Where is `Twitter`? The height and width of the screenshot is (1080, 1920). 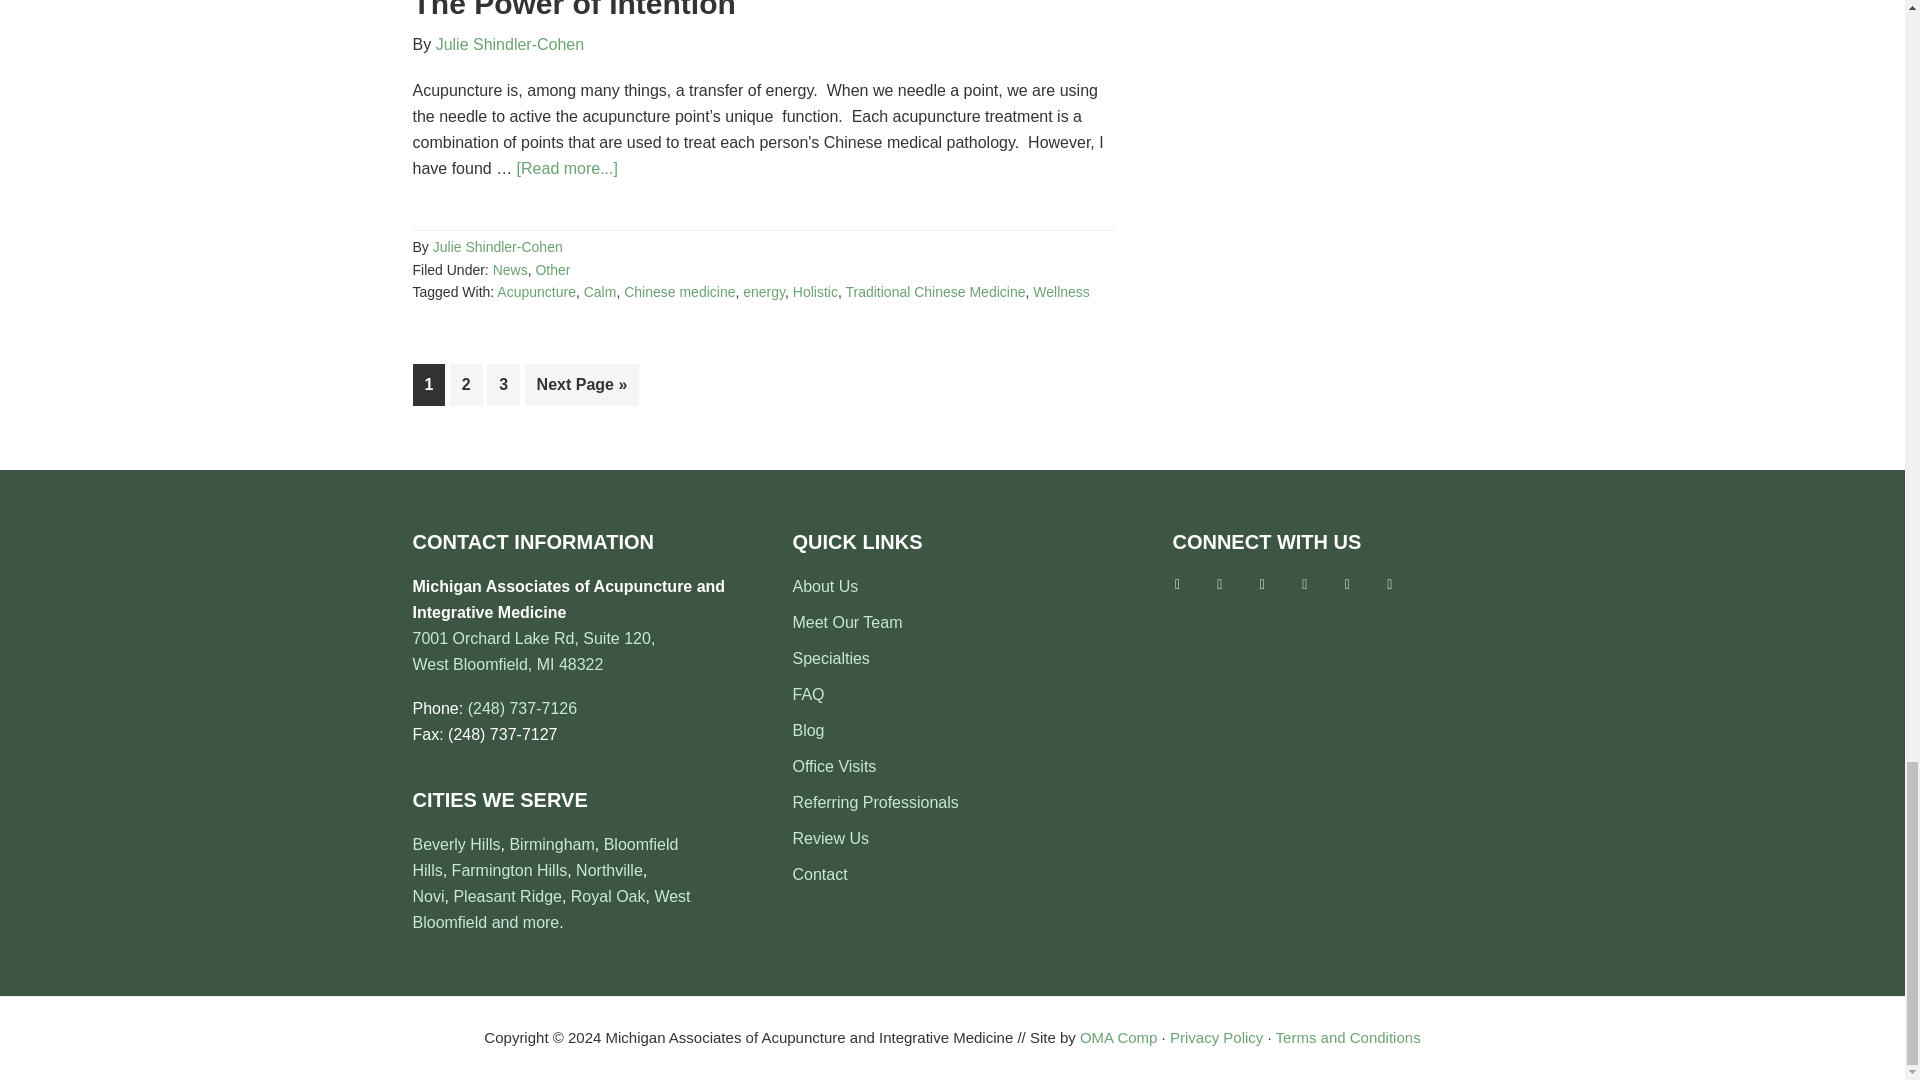 Twitter is located at coordinates (1220, 582).